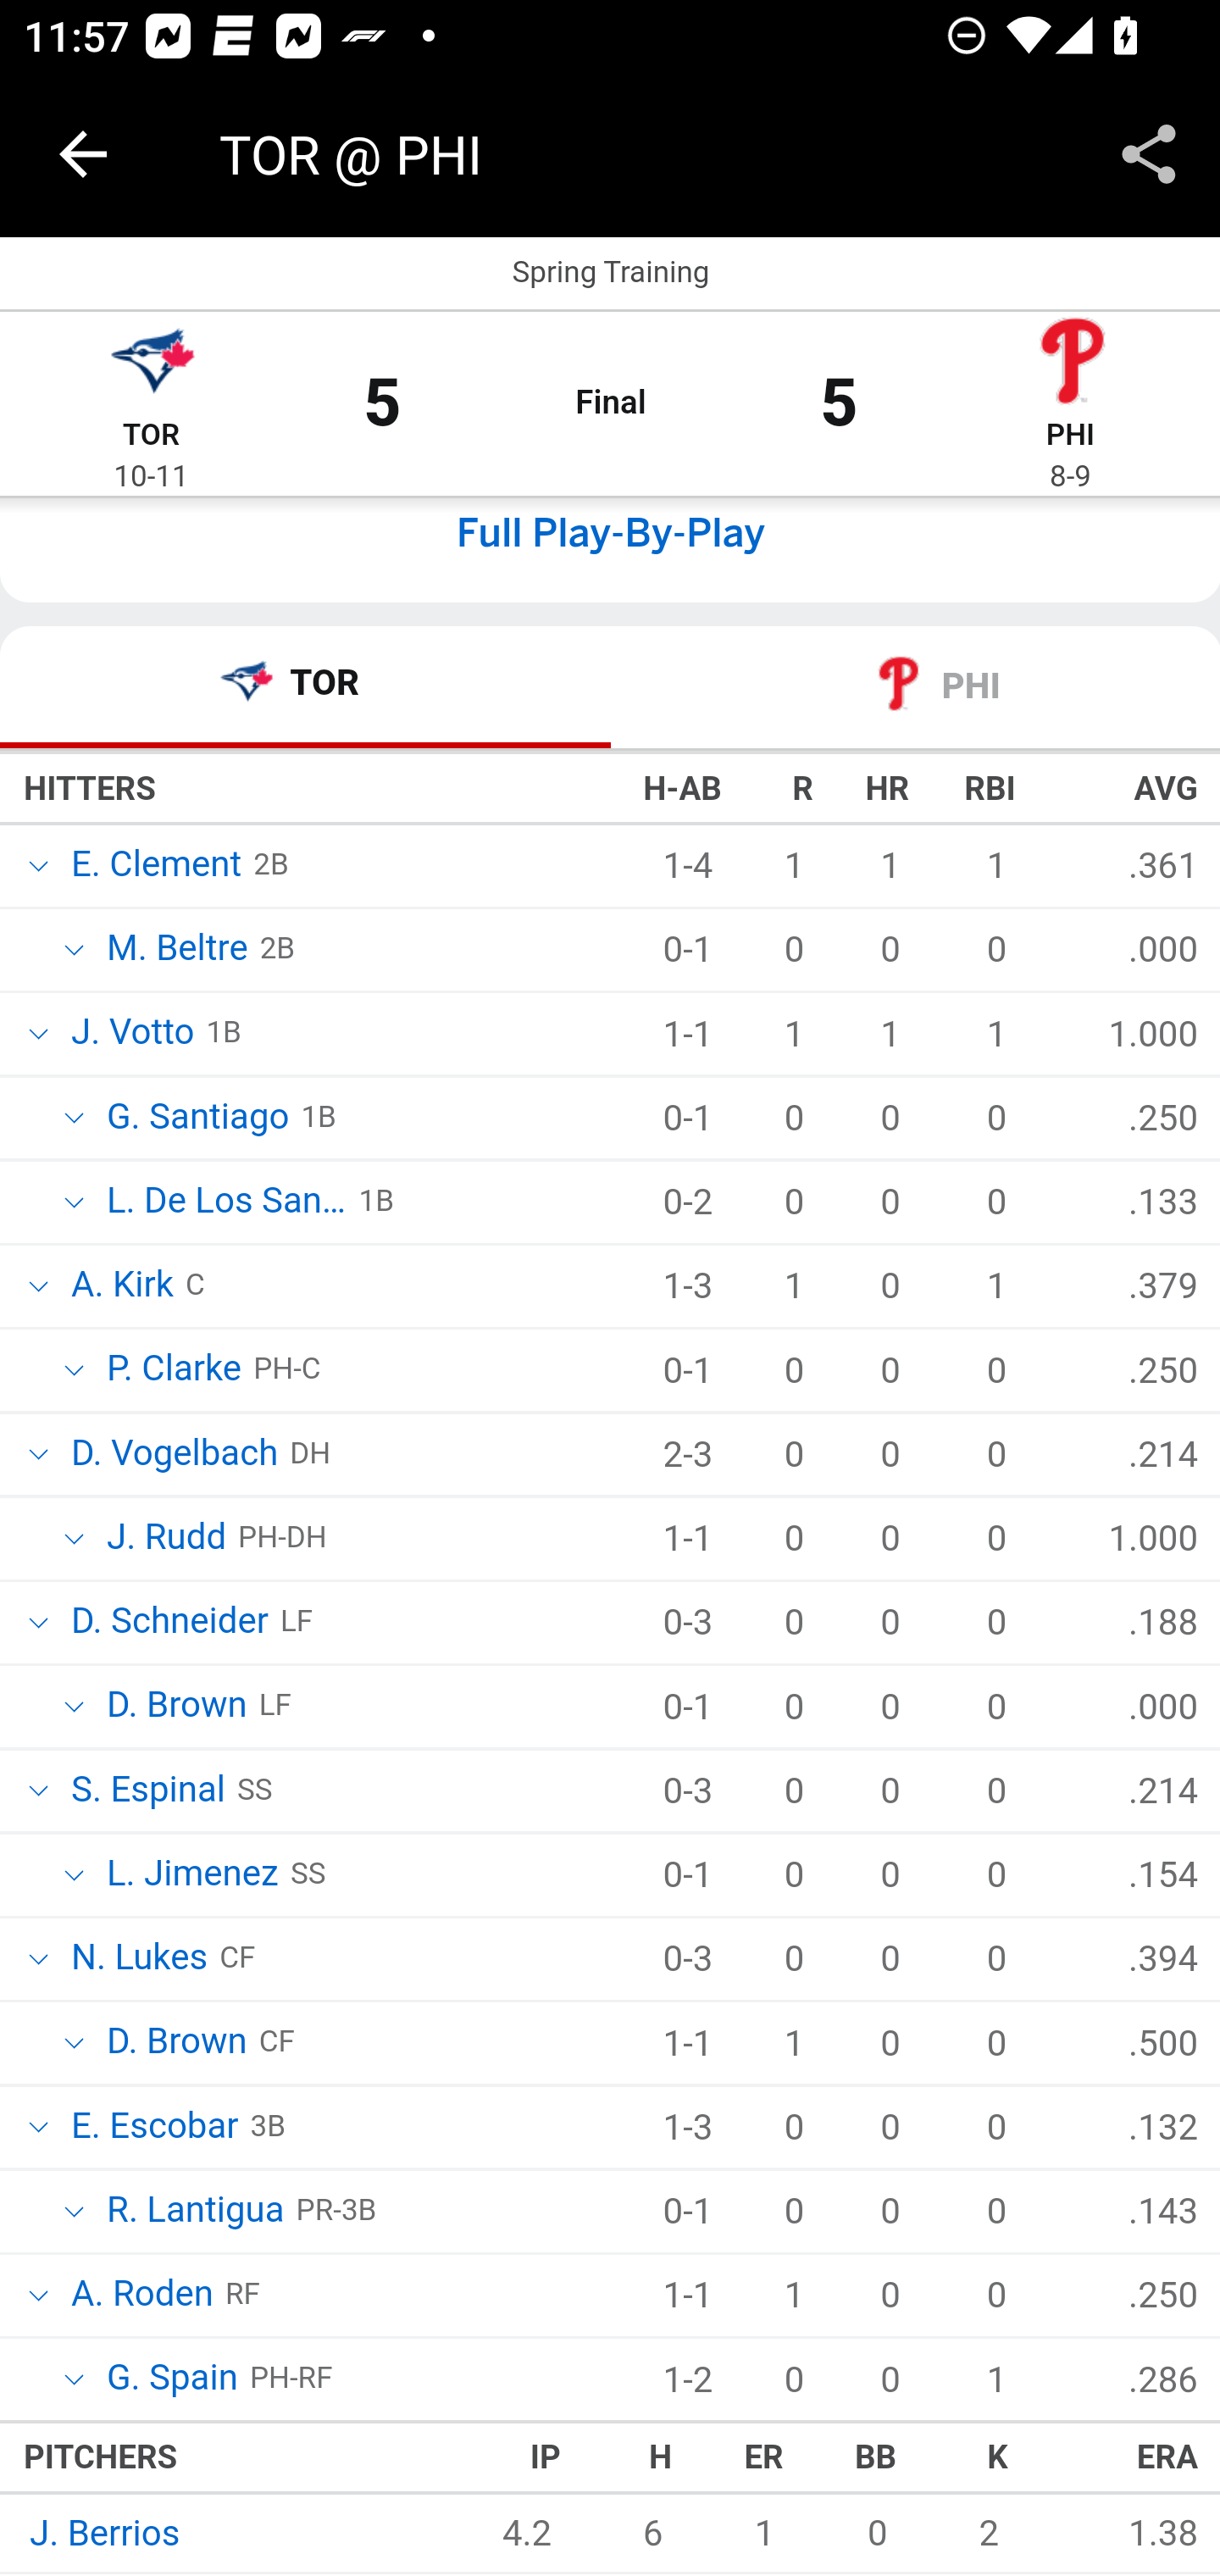 The width and height of the screenshot is (1220, 2576). Describe the element at coordinates (83, 154) in the screenshot. I see `Navigate up` at that location.